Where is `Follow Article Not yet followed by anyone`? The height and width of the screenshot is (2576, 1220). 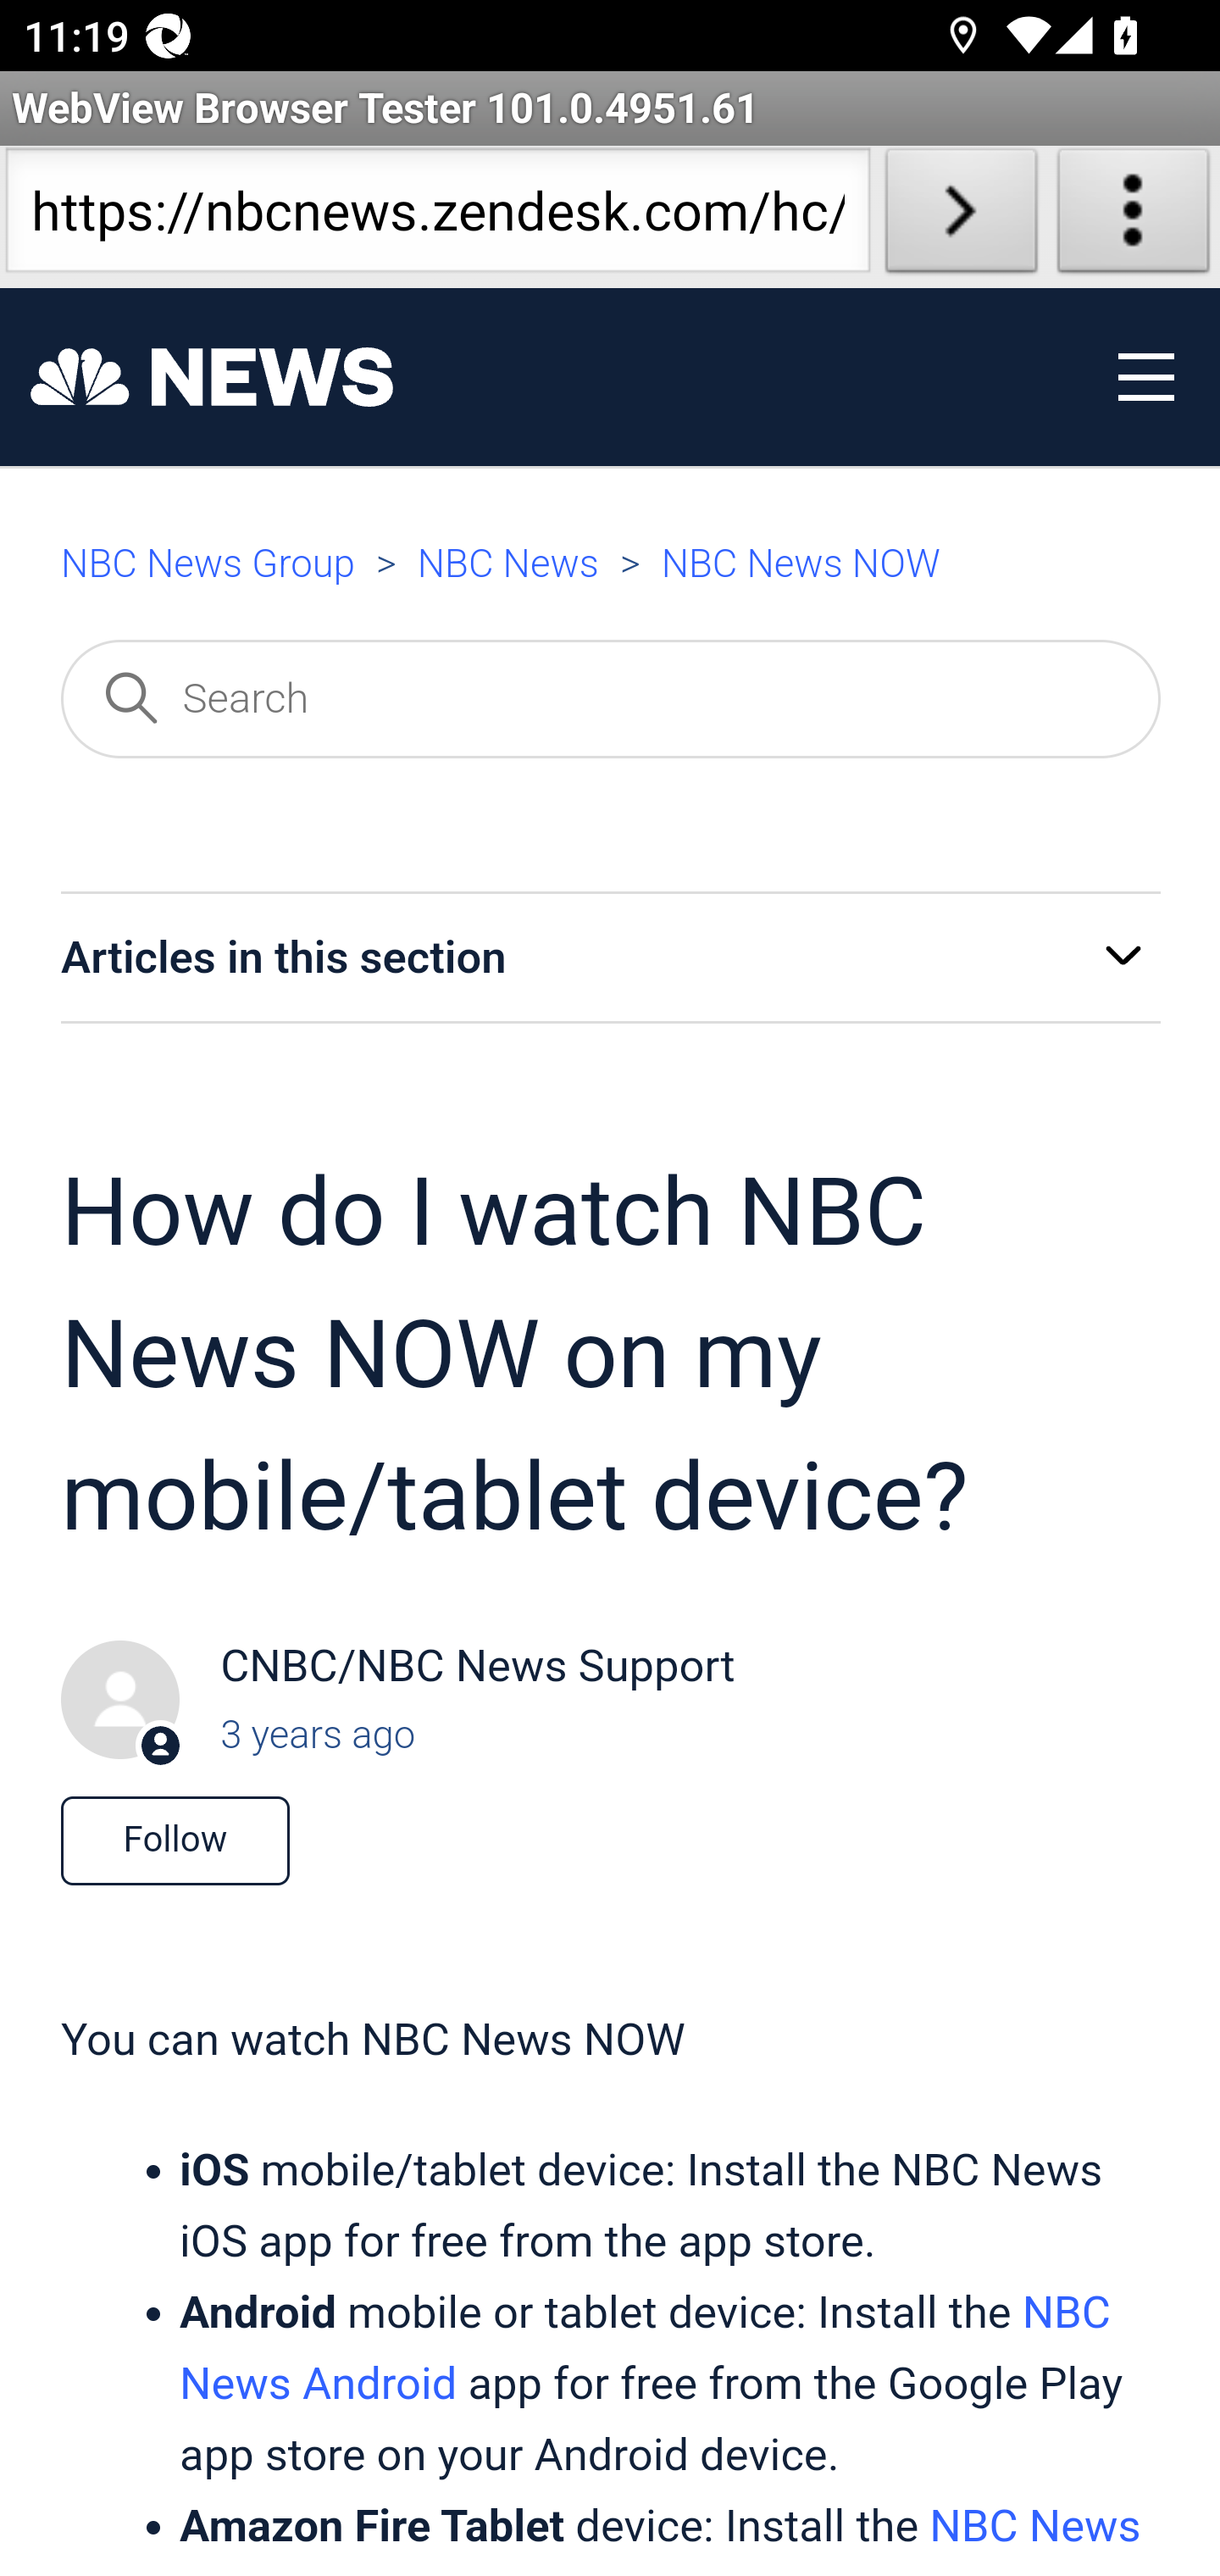
Follow Article Not yet followed by anyone is located at coordinates (175, 1840).